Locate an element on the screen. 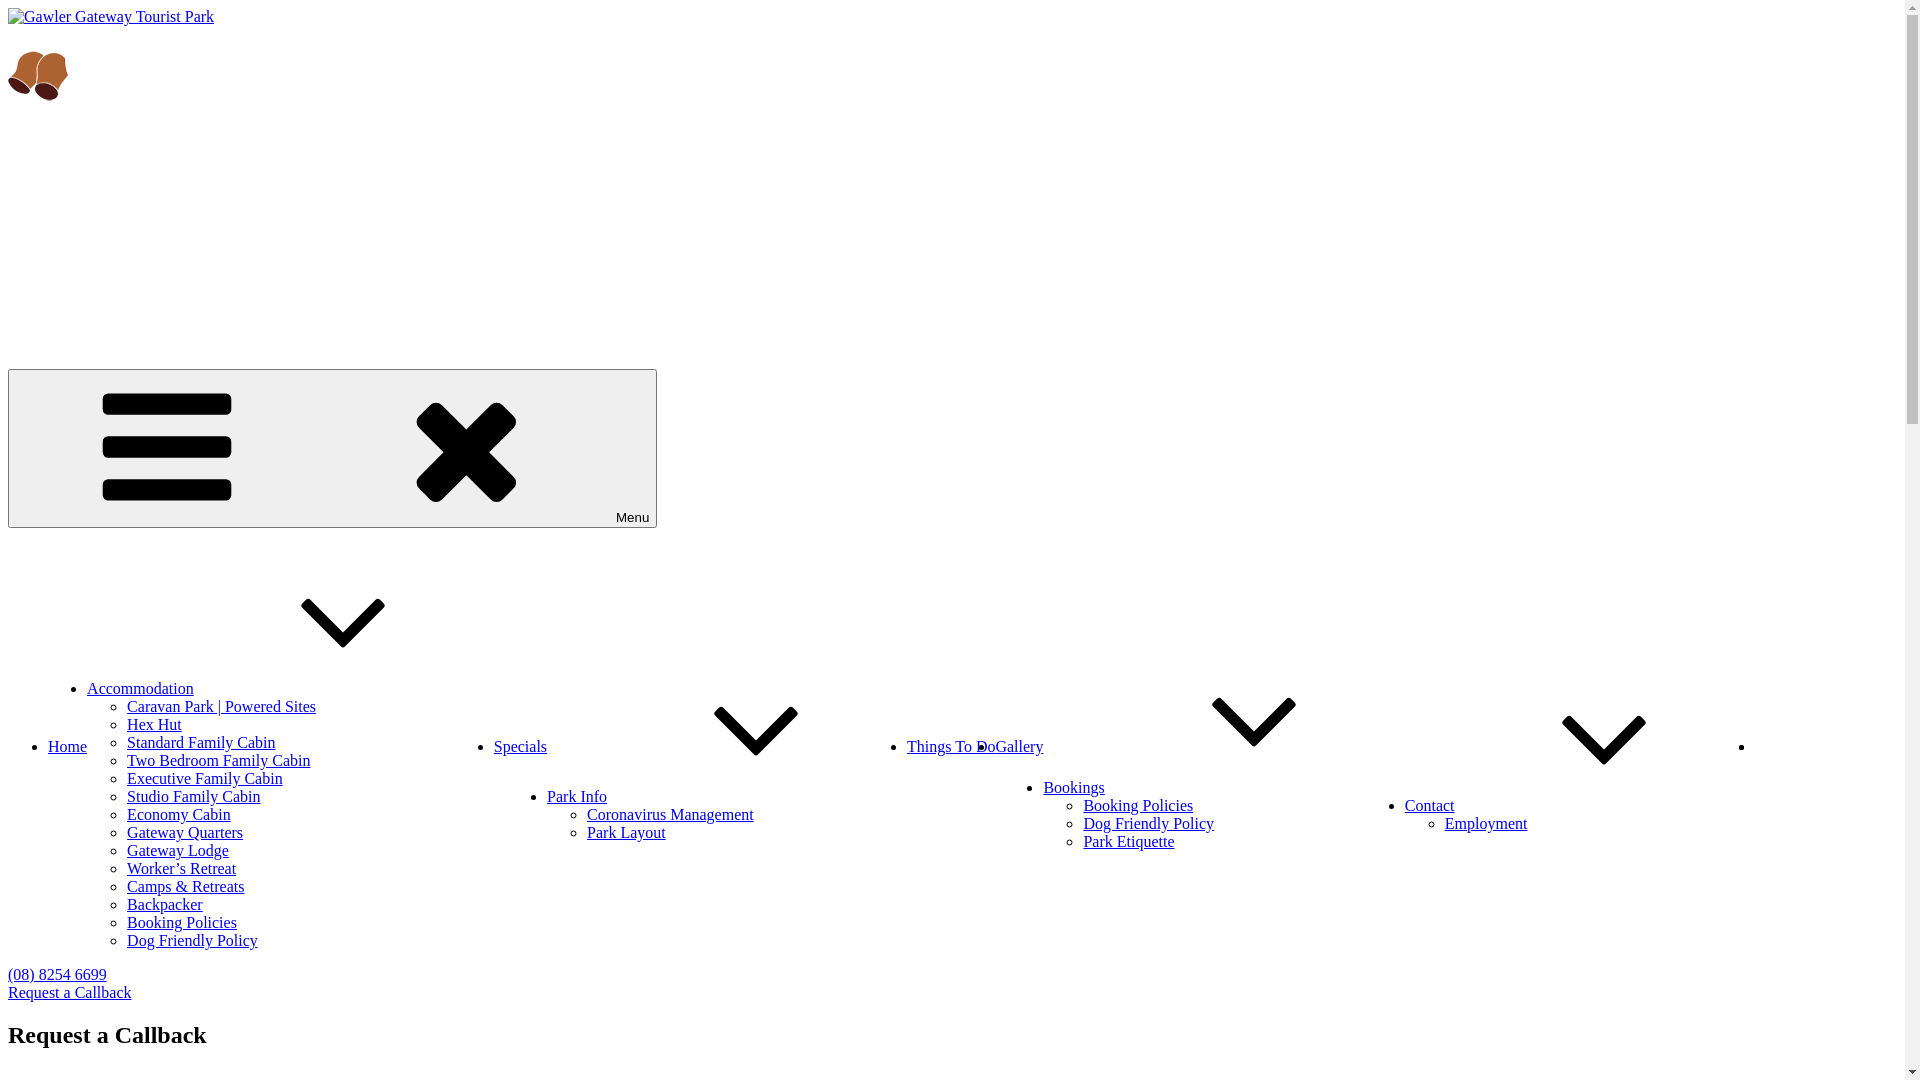 This screenshot has width=1920, height=1080. Caravan Park | Powered Sites is located at coordinates (222, 706).